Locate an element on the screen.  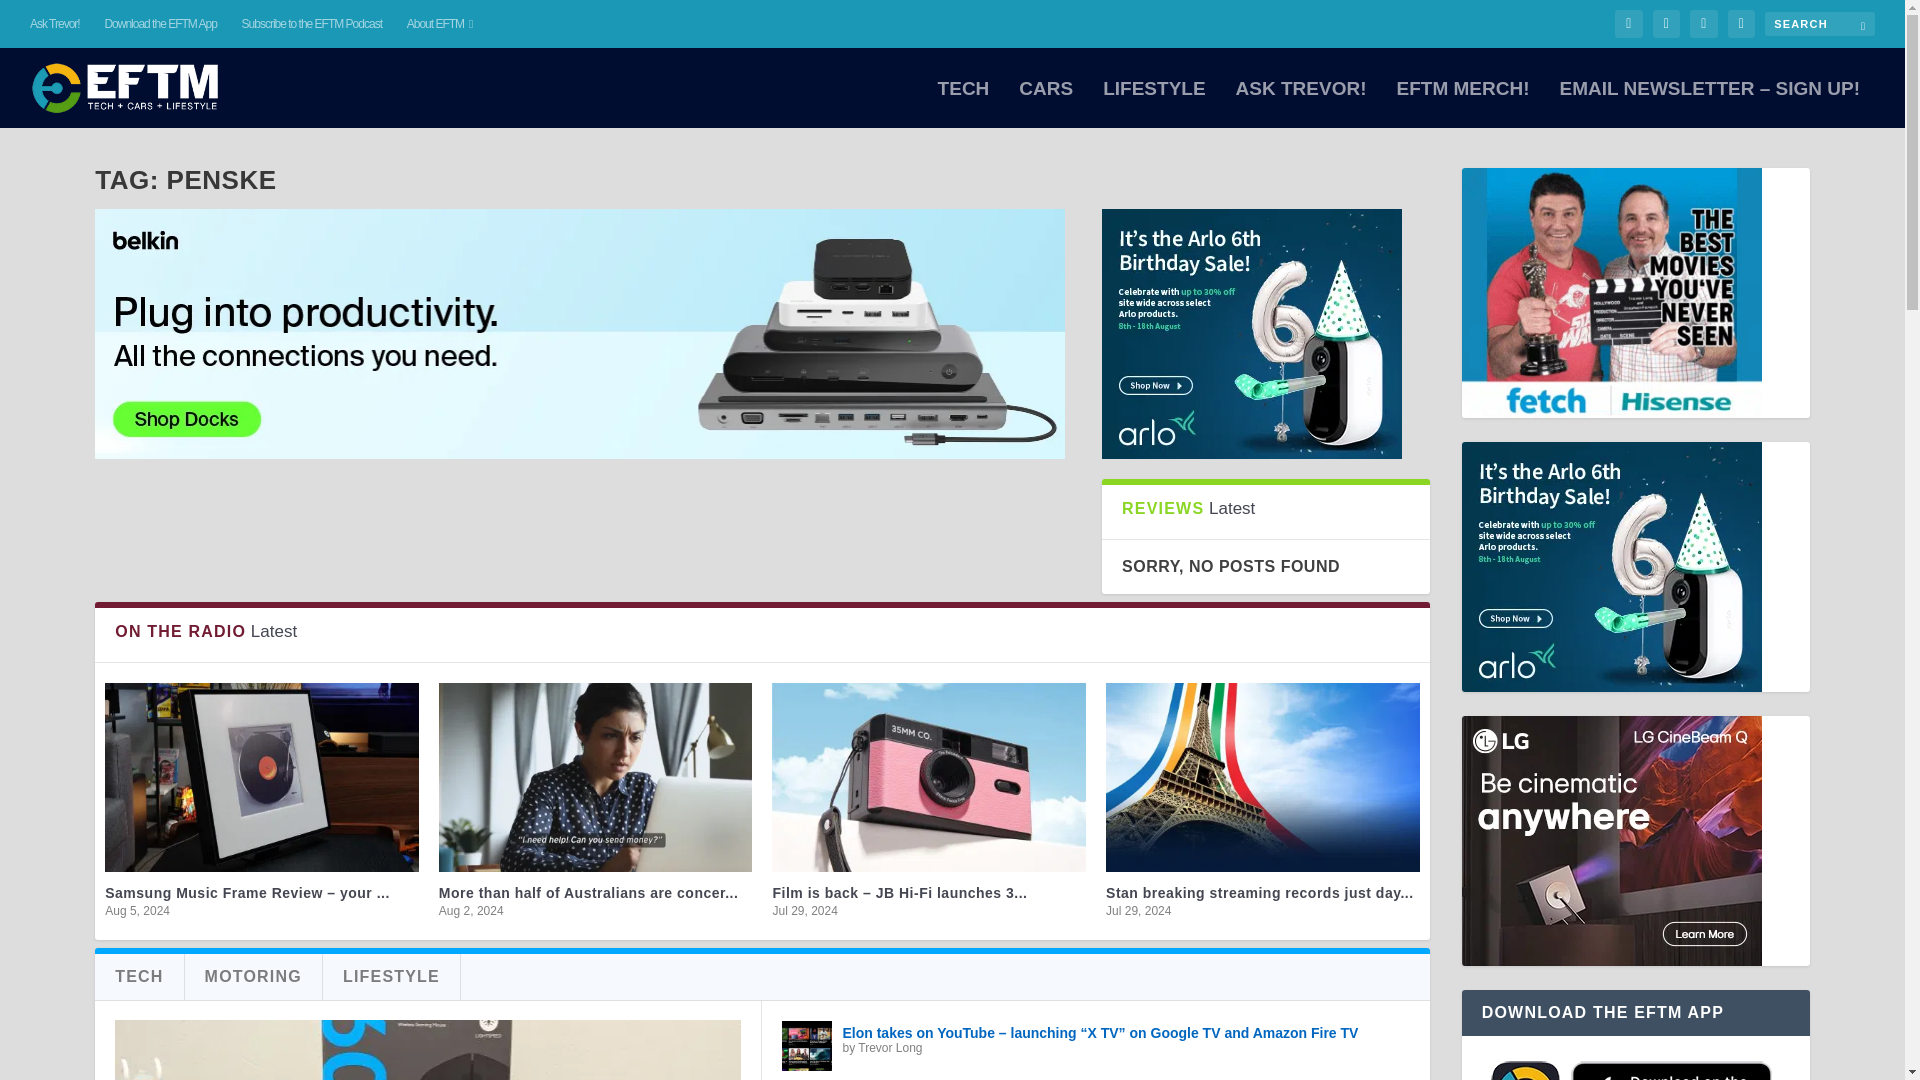
Ask Trevor! is located at coordinates (55, 24).